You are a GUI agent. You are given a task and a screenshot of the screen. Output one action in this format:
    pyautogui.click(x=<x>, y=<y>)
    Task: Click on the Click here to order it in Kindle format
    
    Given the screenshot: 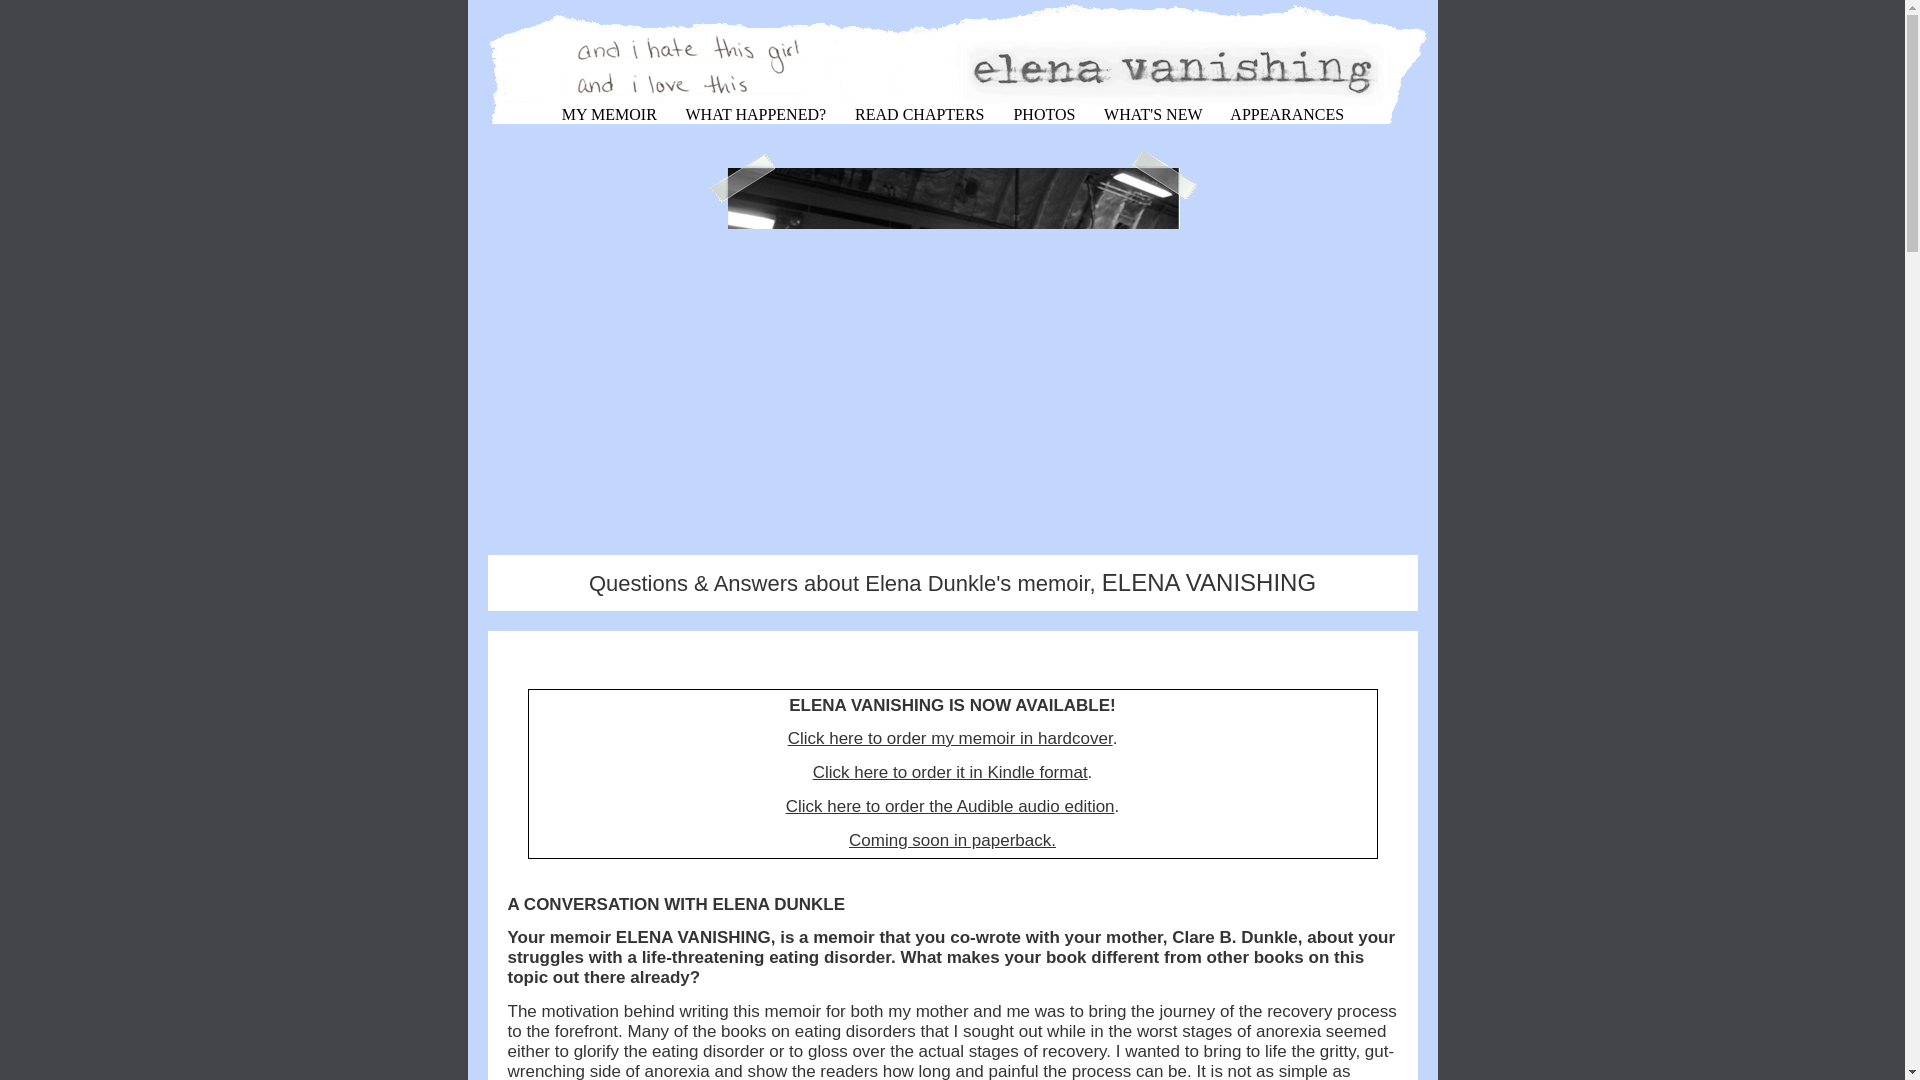 What is the action you would take?
    pyautogui.click(x=950, y=772)
    